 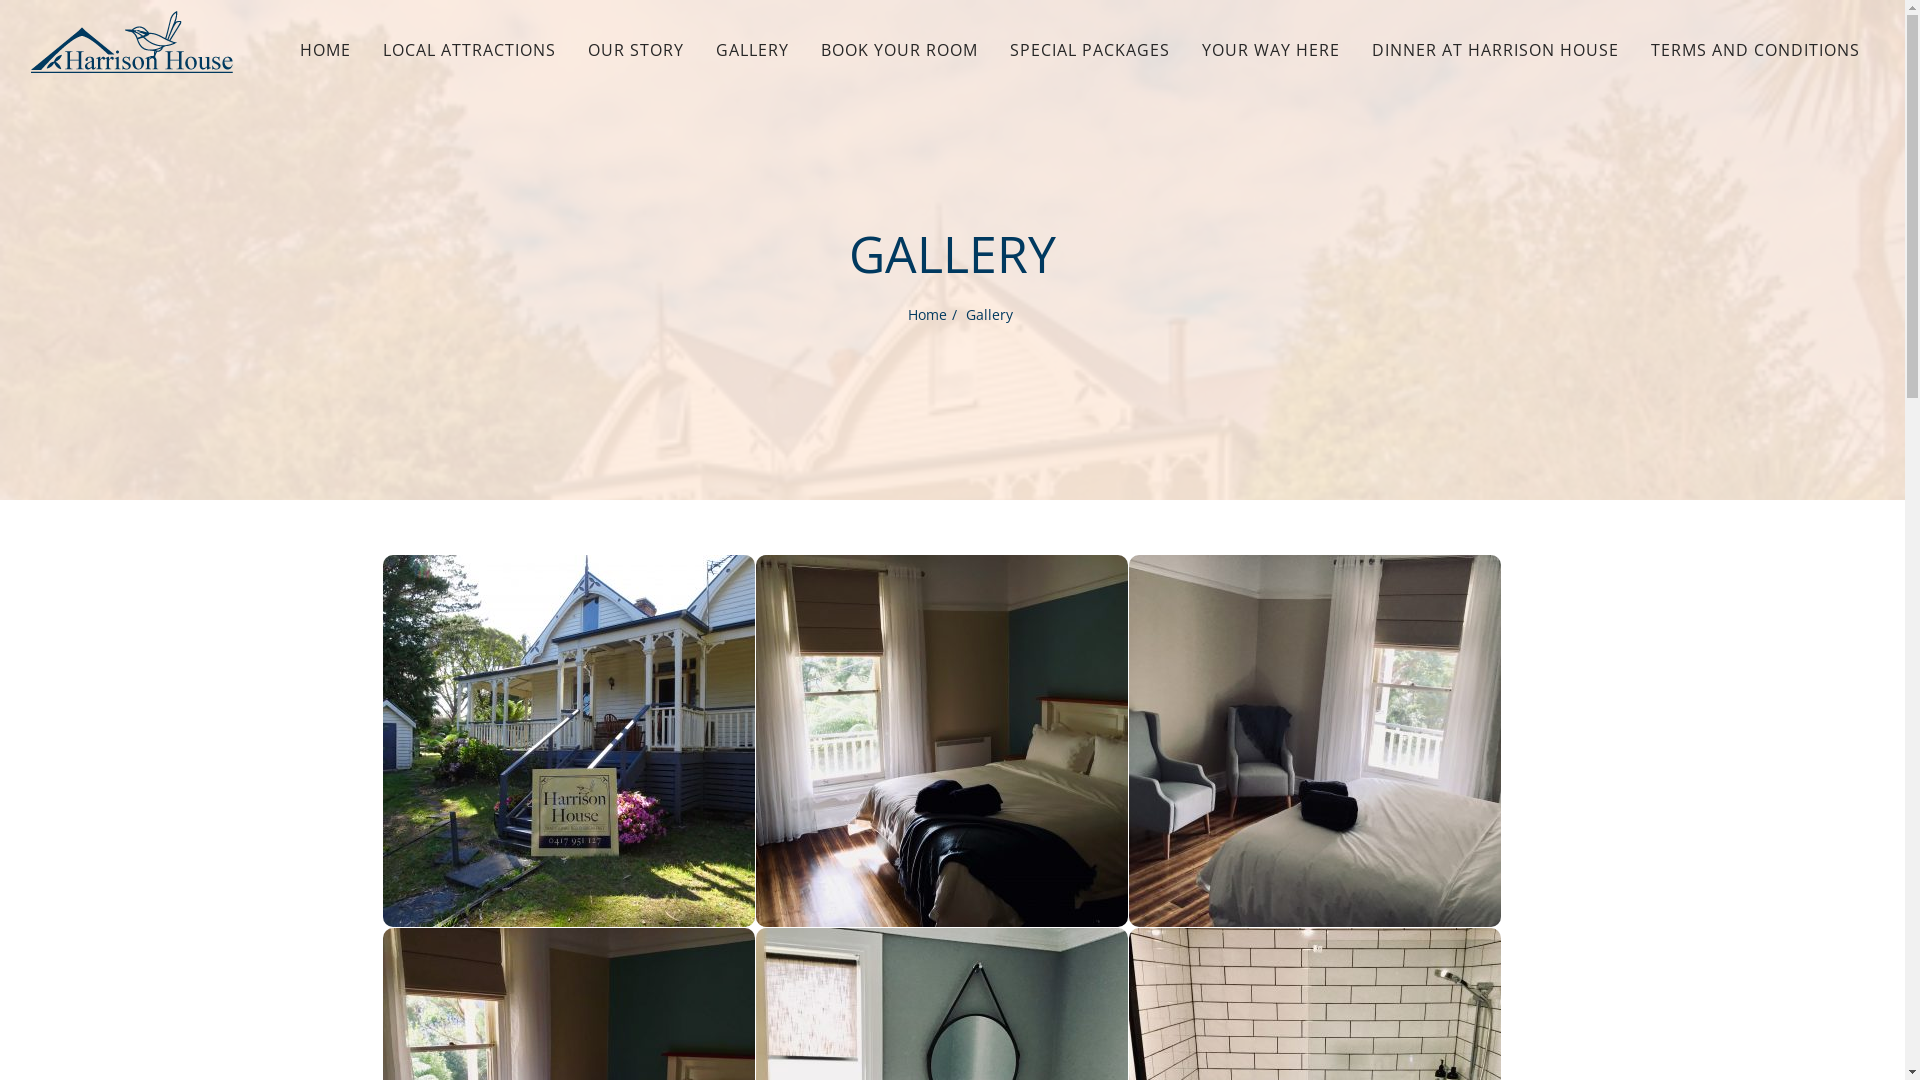 I want to click on DINNER AT HARRISON HOUSE, so click(x=1496, y=50).